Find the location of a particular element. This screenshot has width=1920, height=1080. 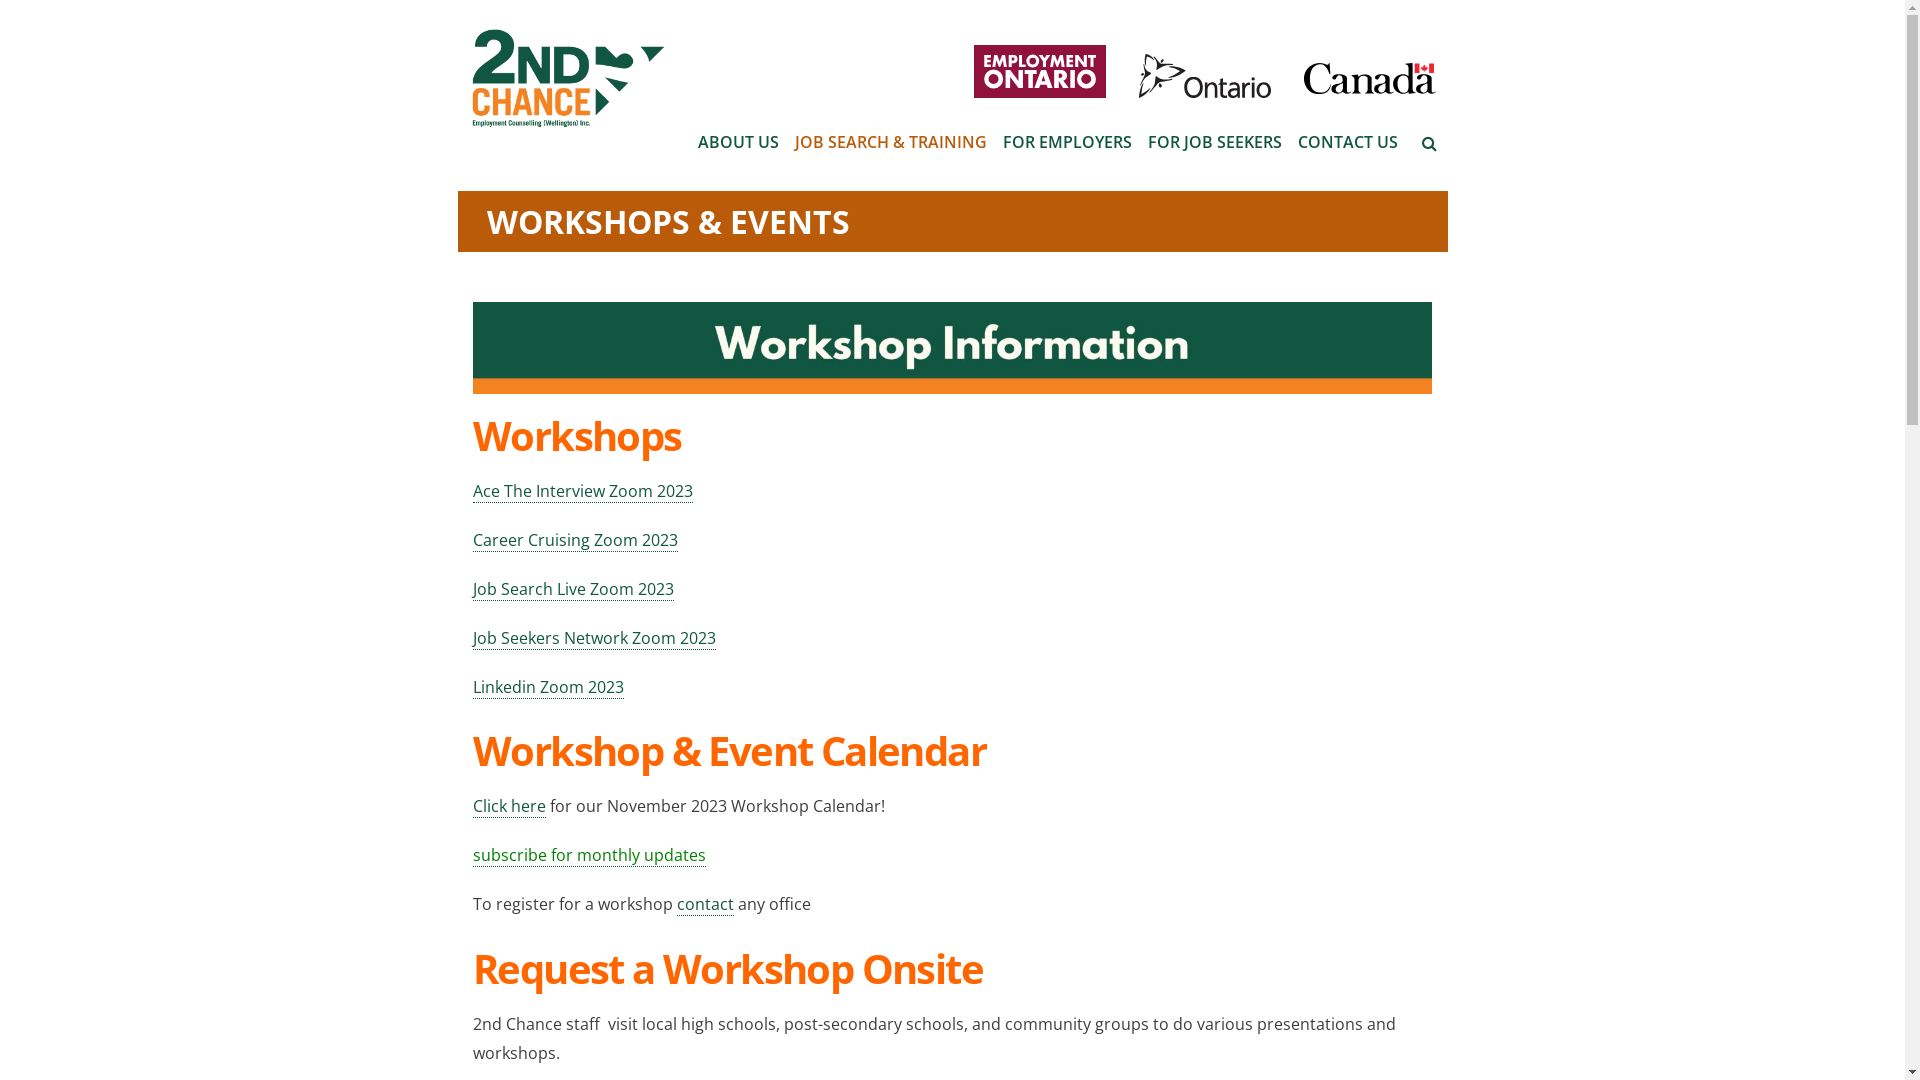

FOR EMPLOYERS is located at coordinates (1066, 142).